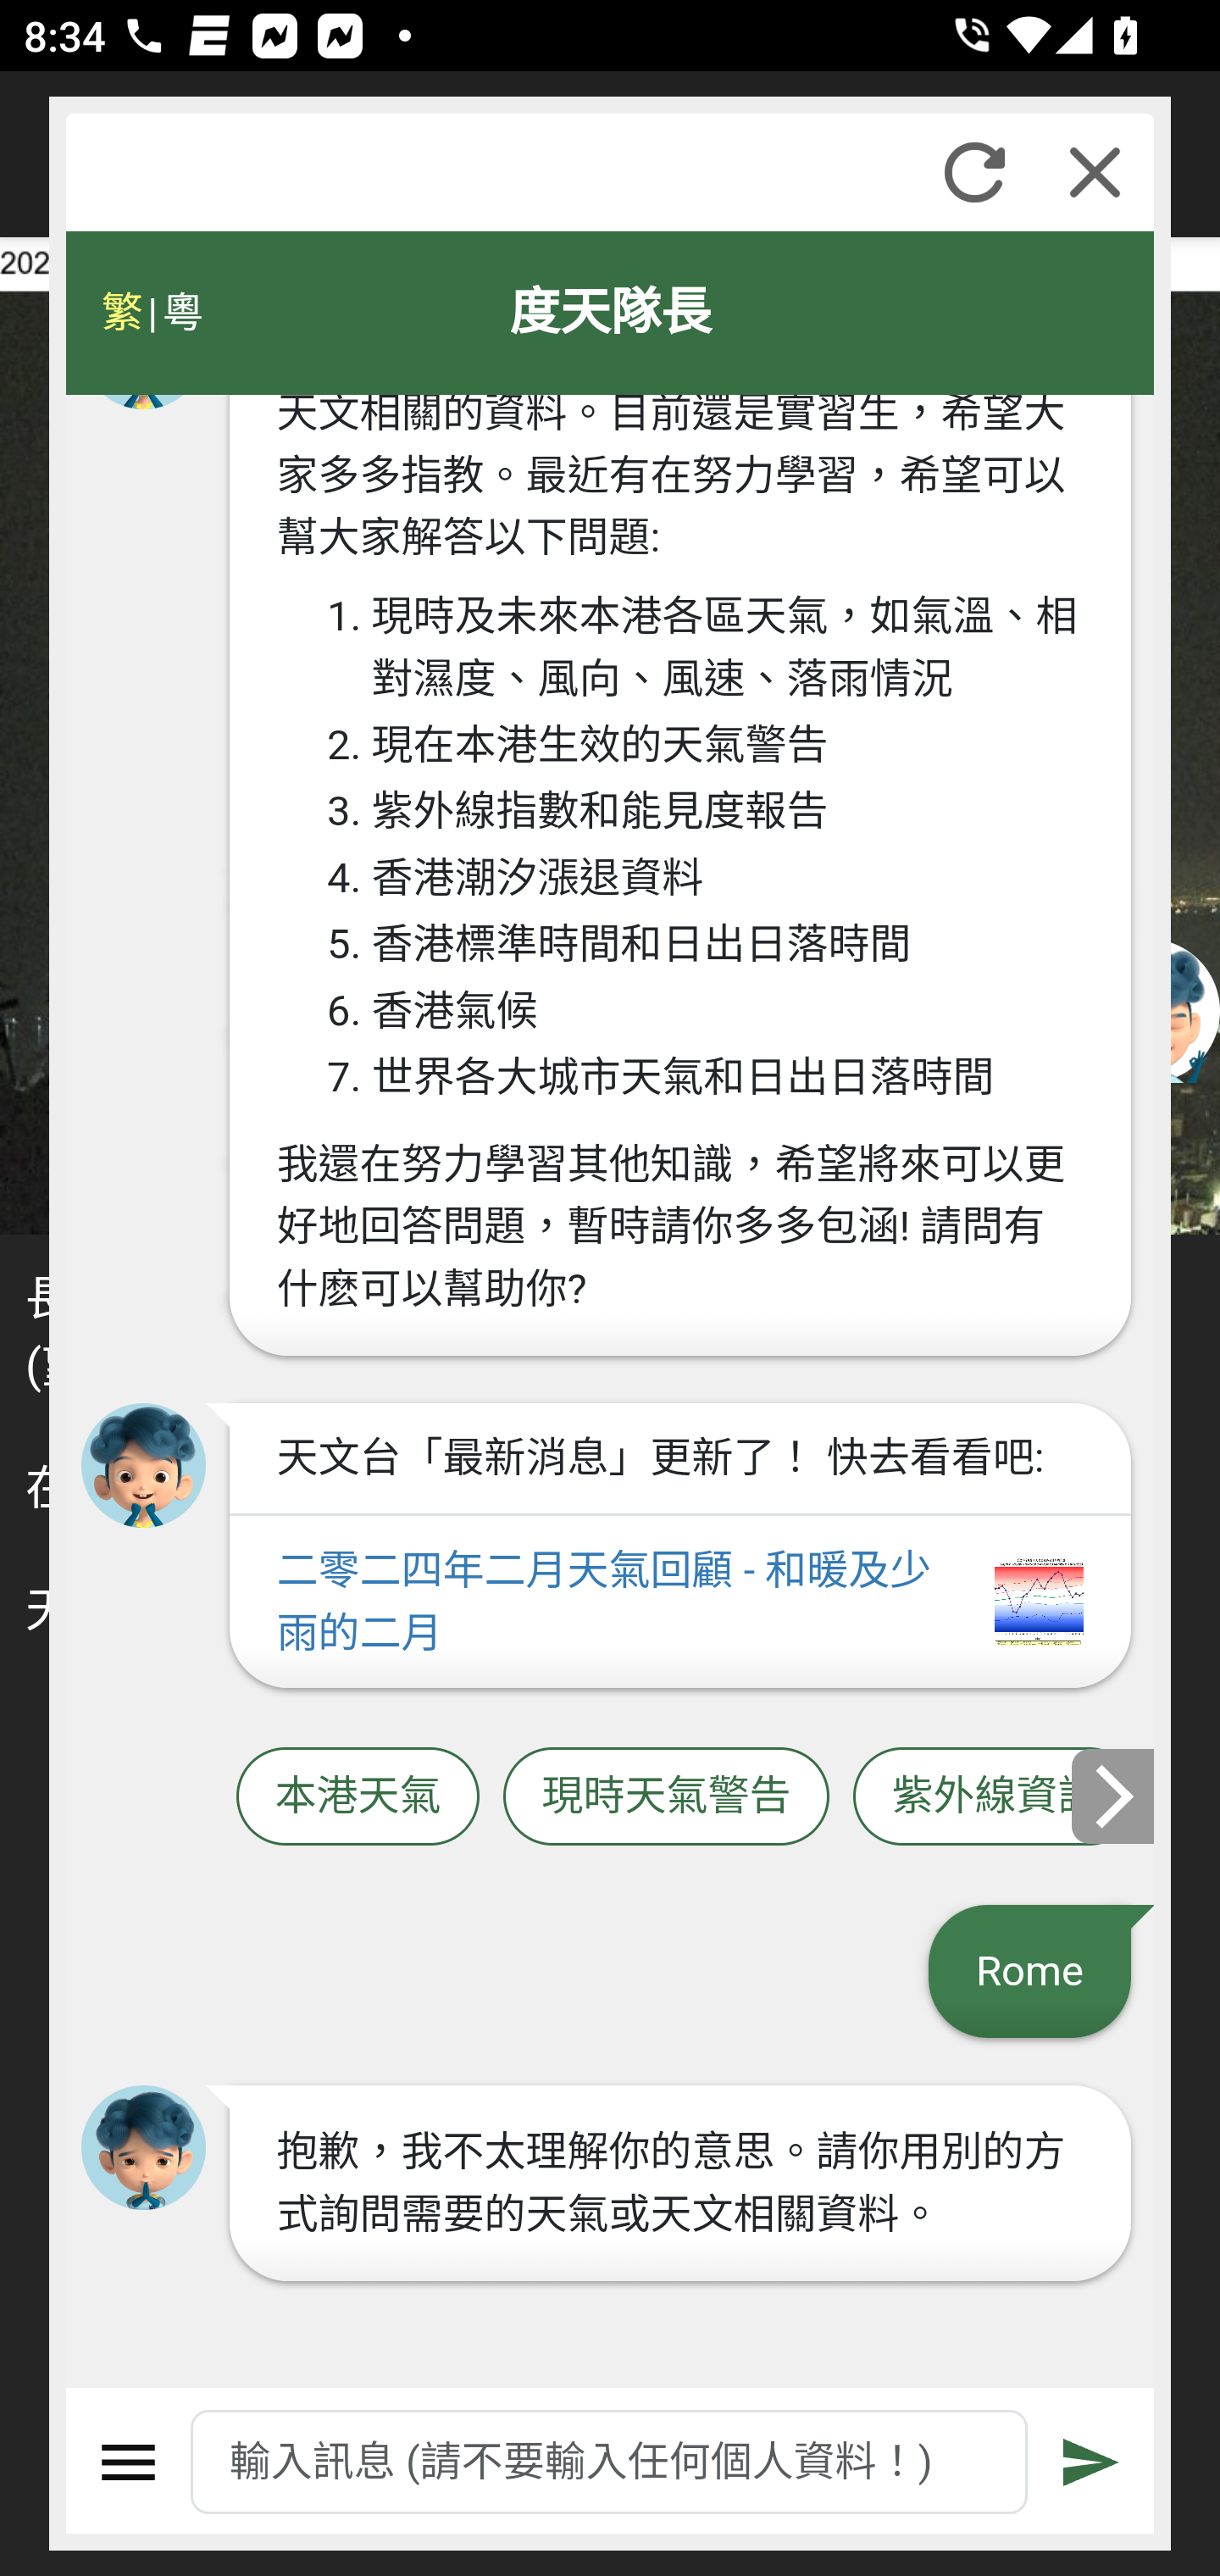 This screenshot has width=1220, height=2576. Describe the element at coordinates (1095, 172) in the screenshot. I see `關閉` at that location.